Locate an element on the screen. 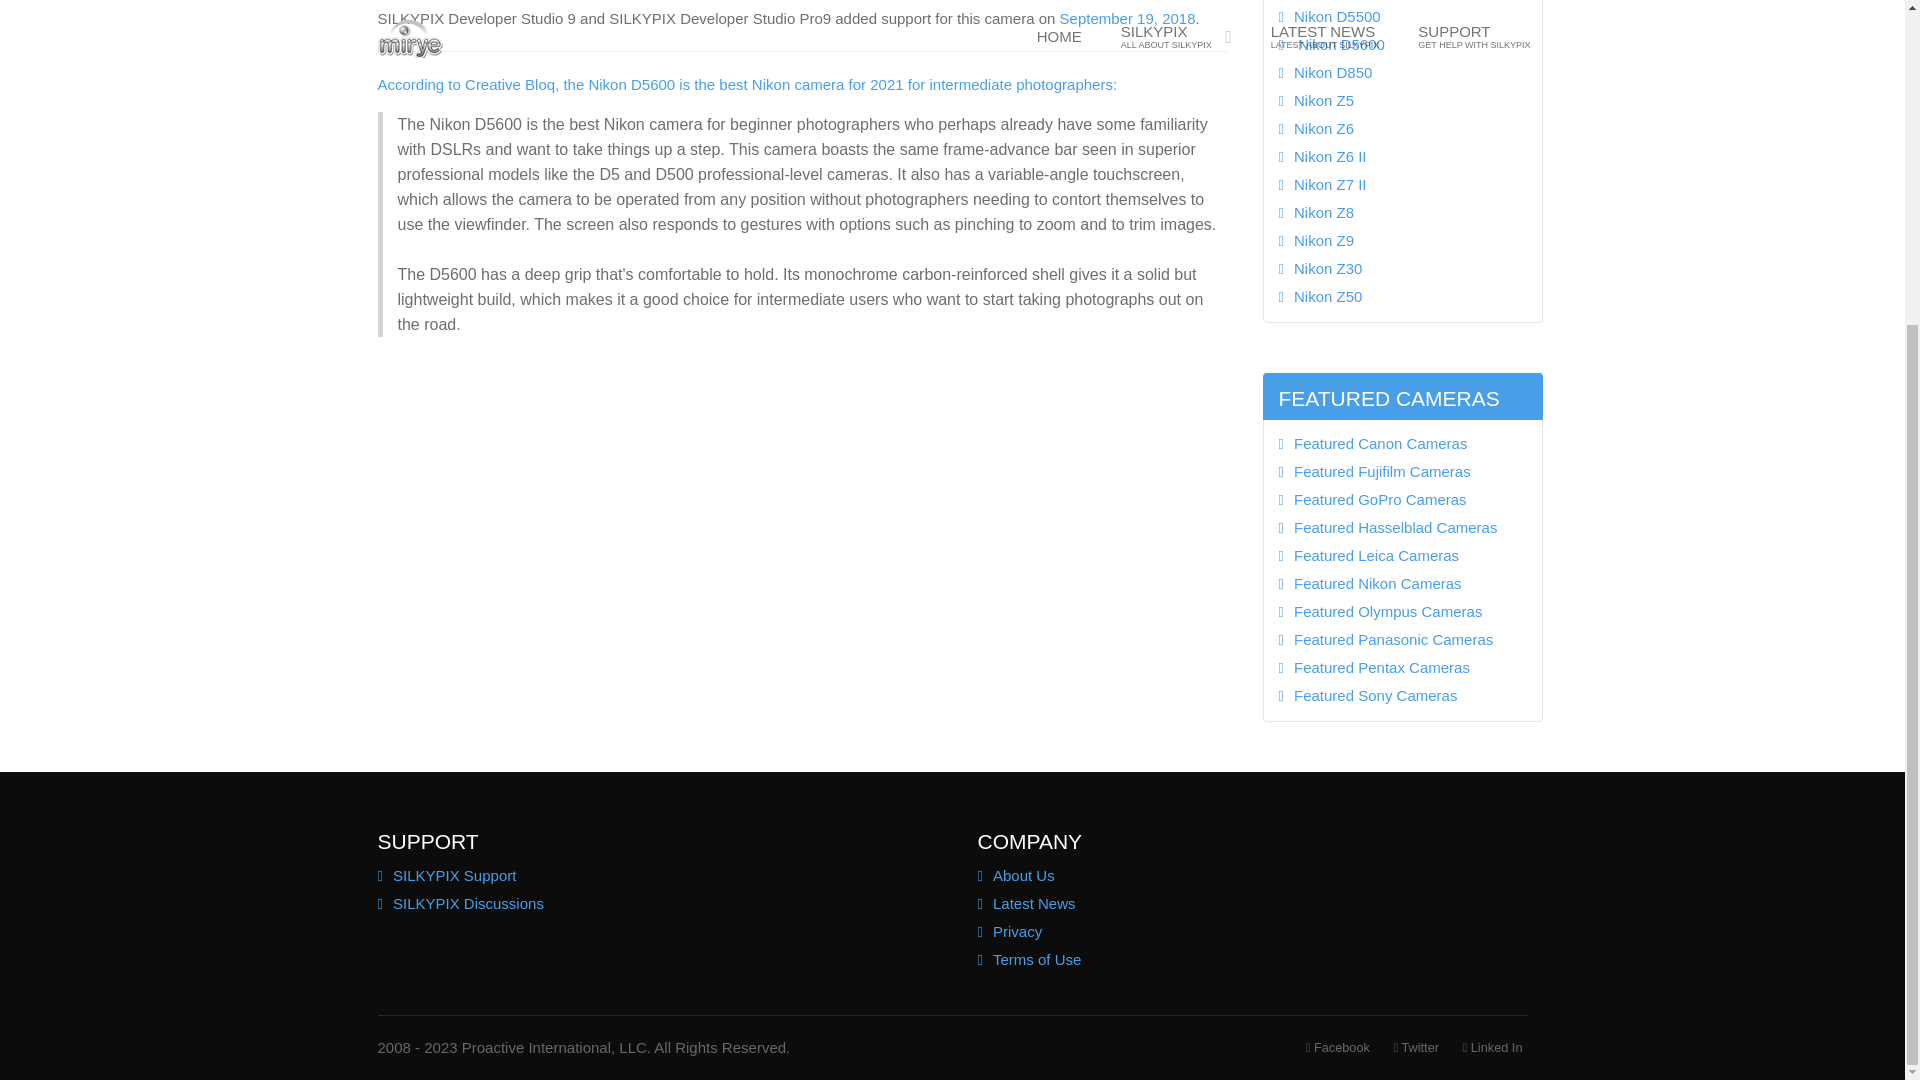  Featured Hasselblad Cameras is located at coordinates (1402, 528).